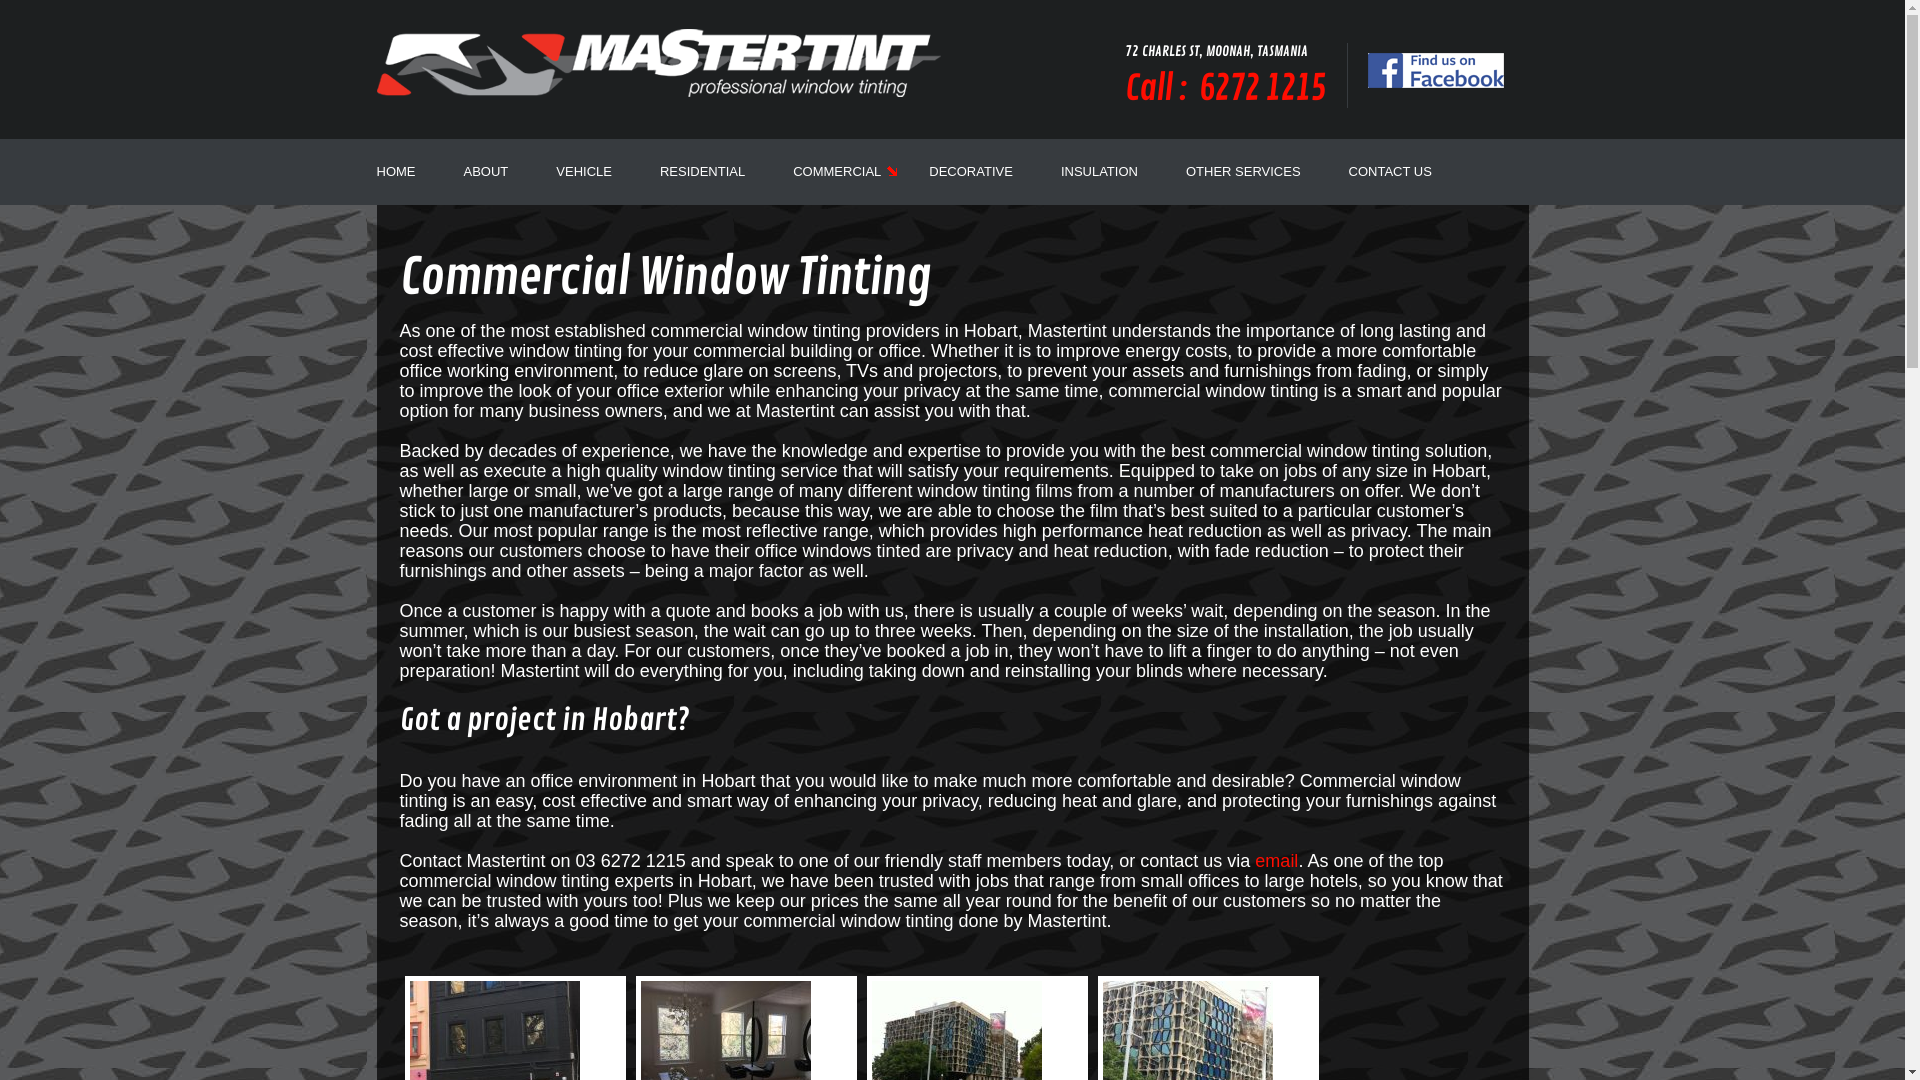  Describe the element at coordinates (1390, 172) in the screenshot. I see `CONTACT US` at that location.